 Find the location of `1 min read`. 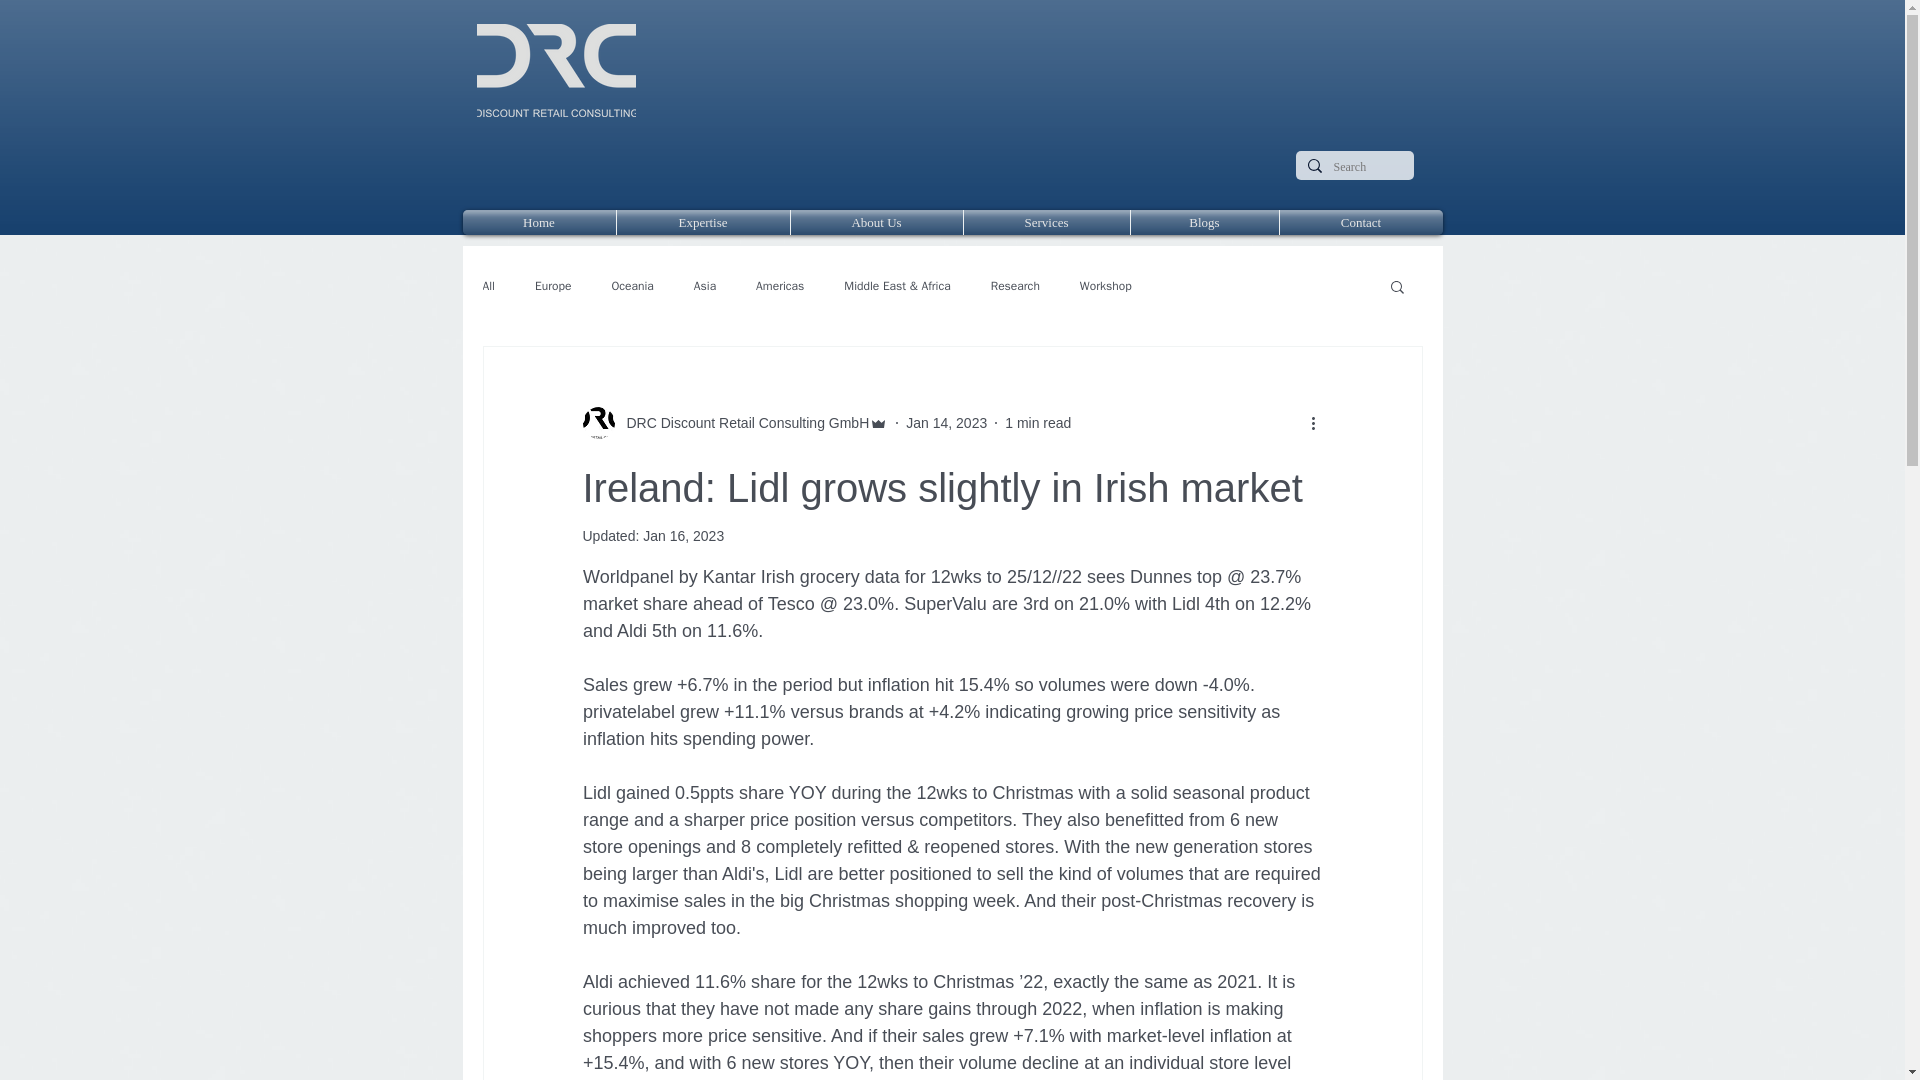

1 min read is located at coordinates (1038, 421).